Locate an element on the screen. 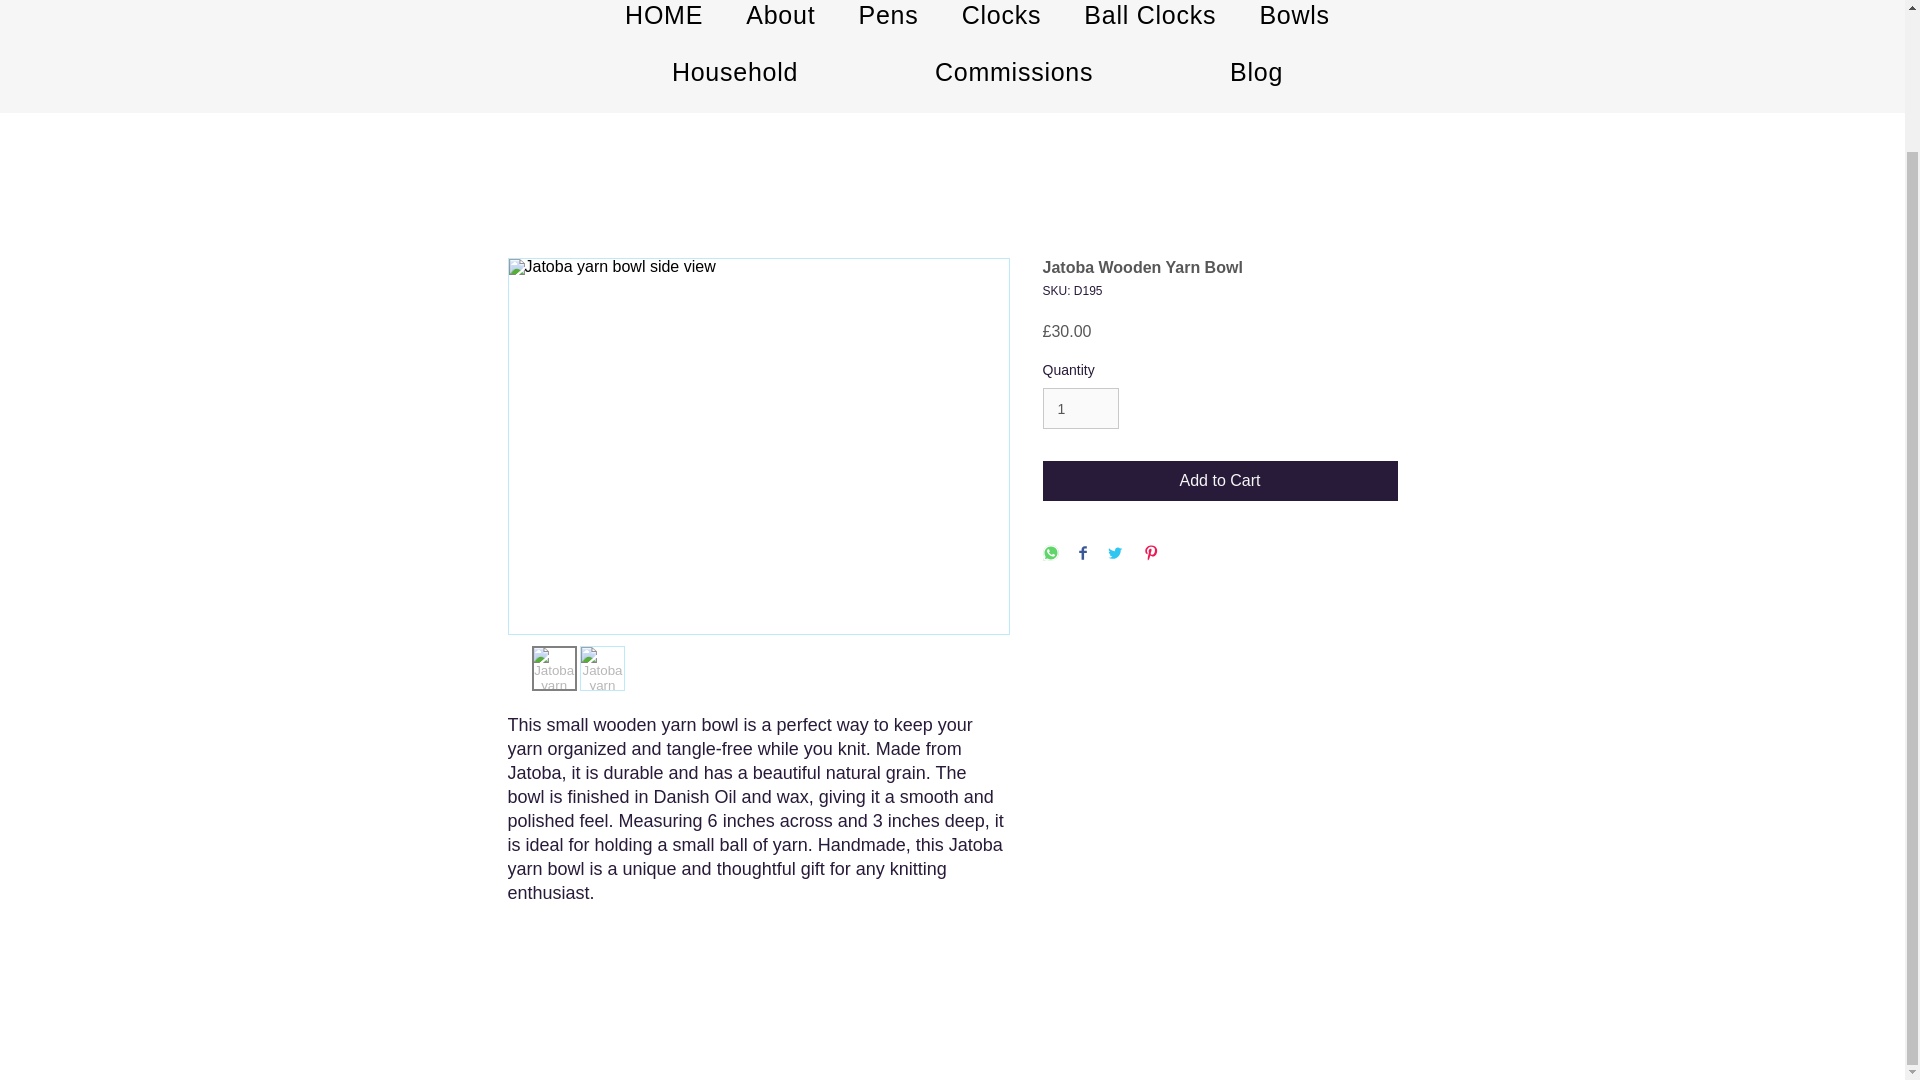 Image resolution: width=1920 pixels, height=1080 pixels. 1 is located at coordinates (1080, 408).